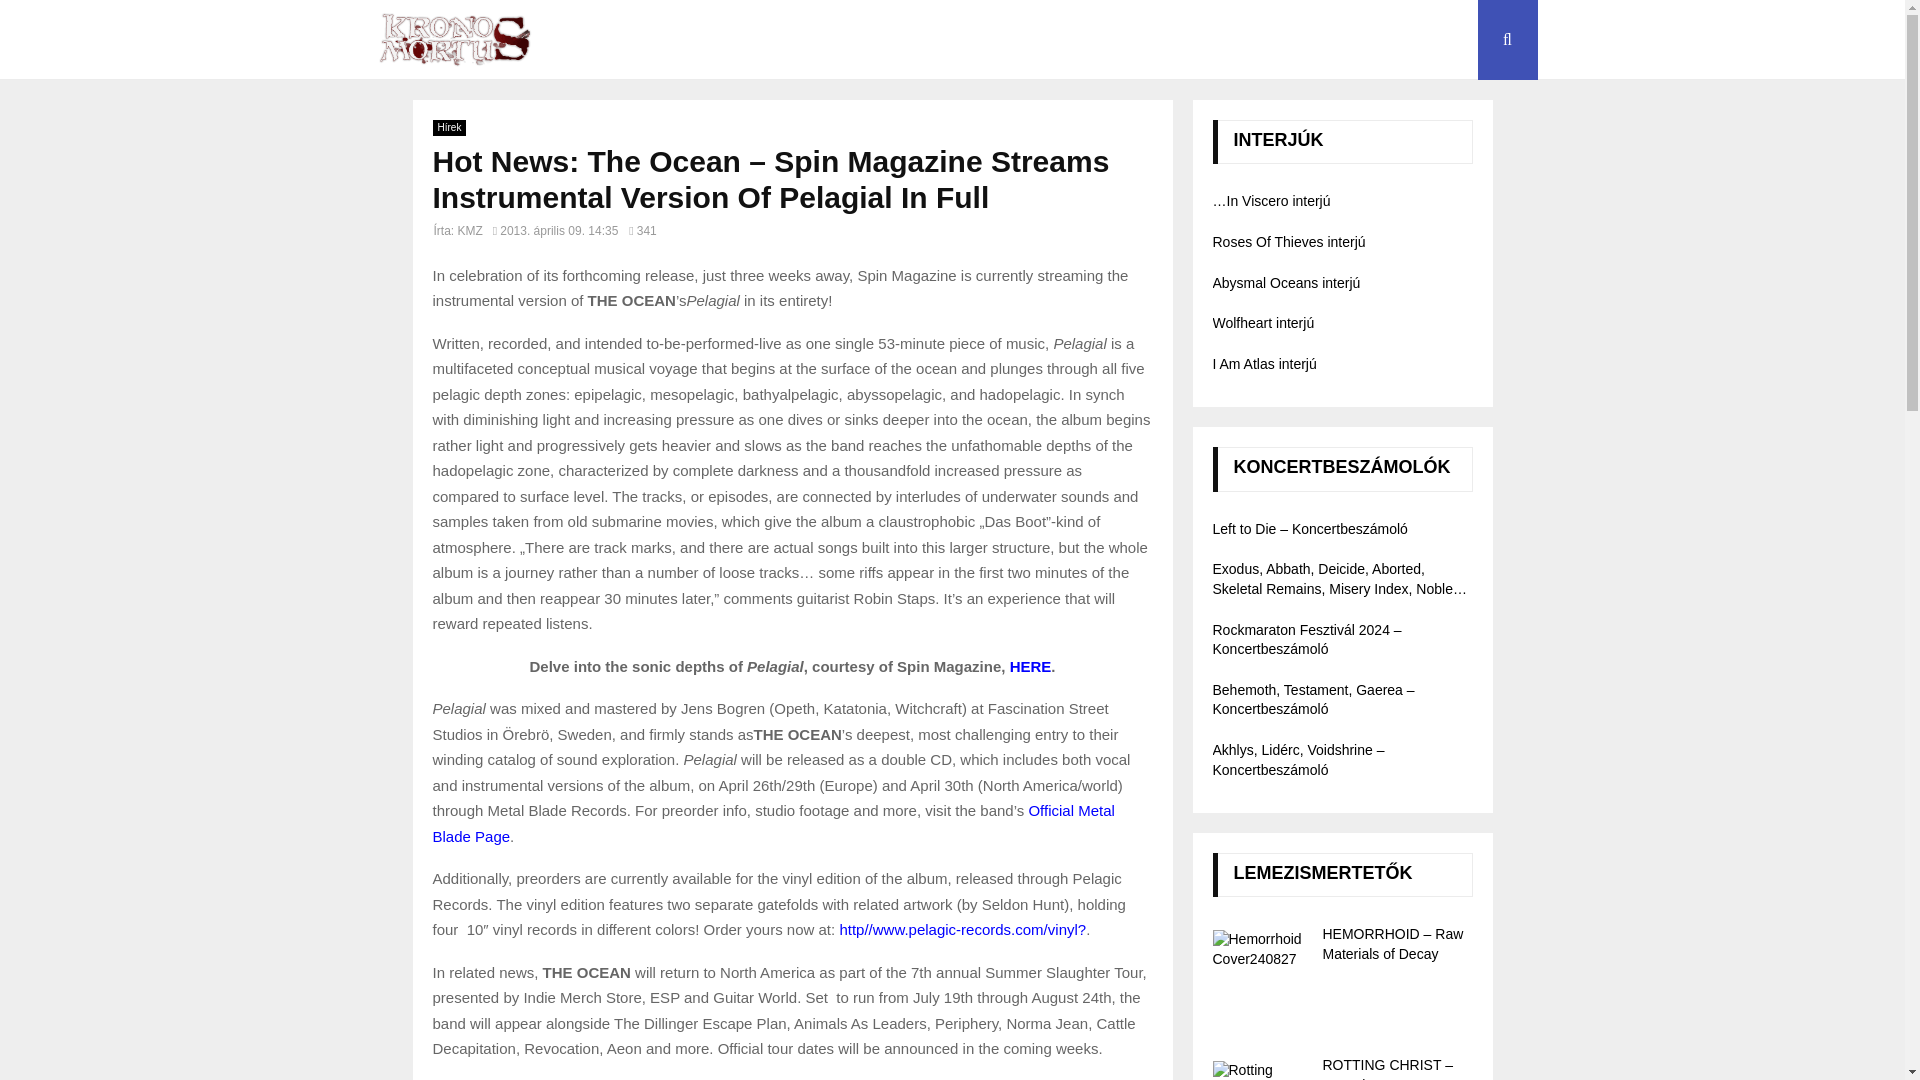 The height and width of the screenshot is (1080, 1920). Describe the element at coordinates (470, 230) in the screenshot. I see `KMZ` at that location.